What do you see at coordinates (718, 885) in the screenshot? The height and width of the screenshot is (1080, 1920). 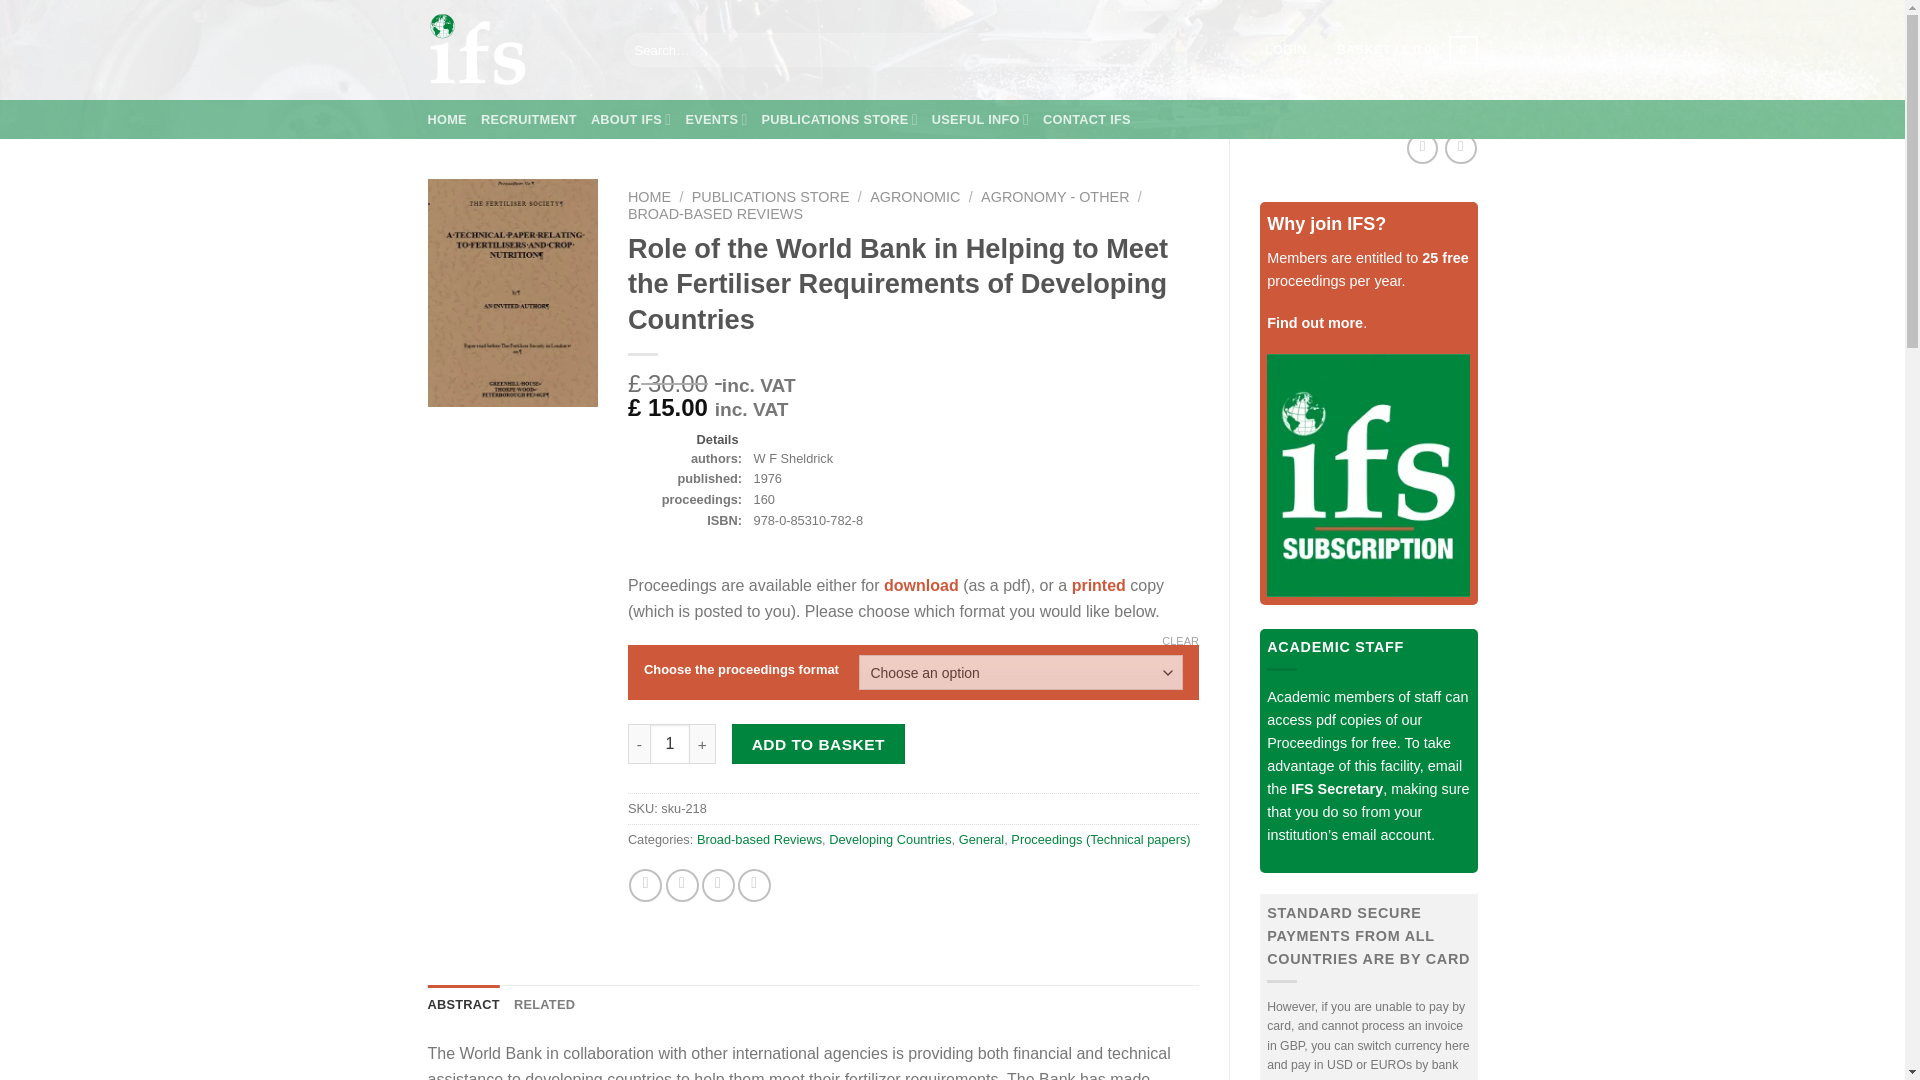 I see `Email to a Friend` at bounding box center [718, 885].